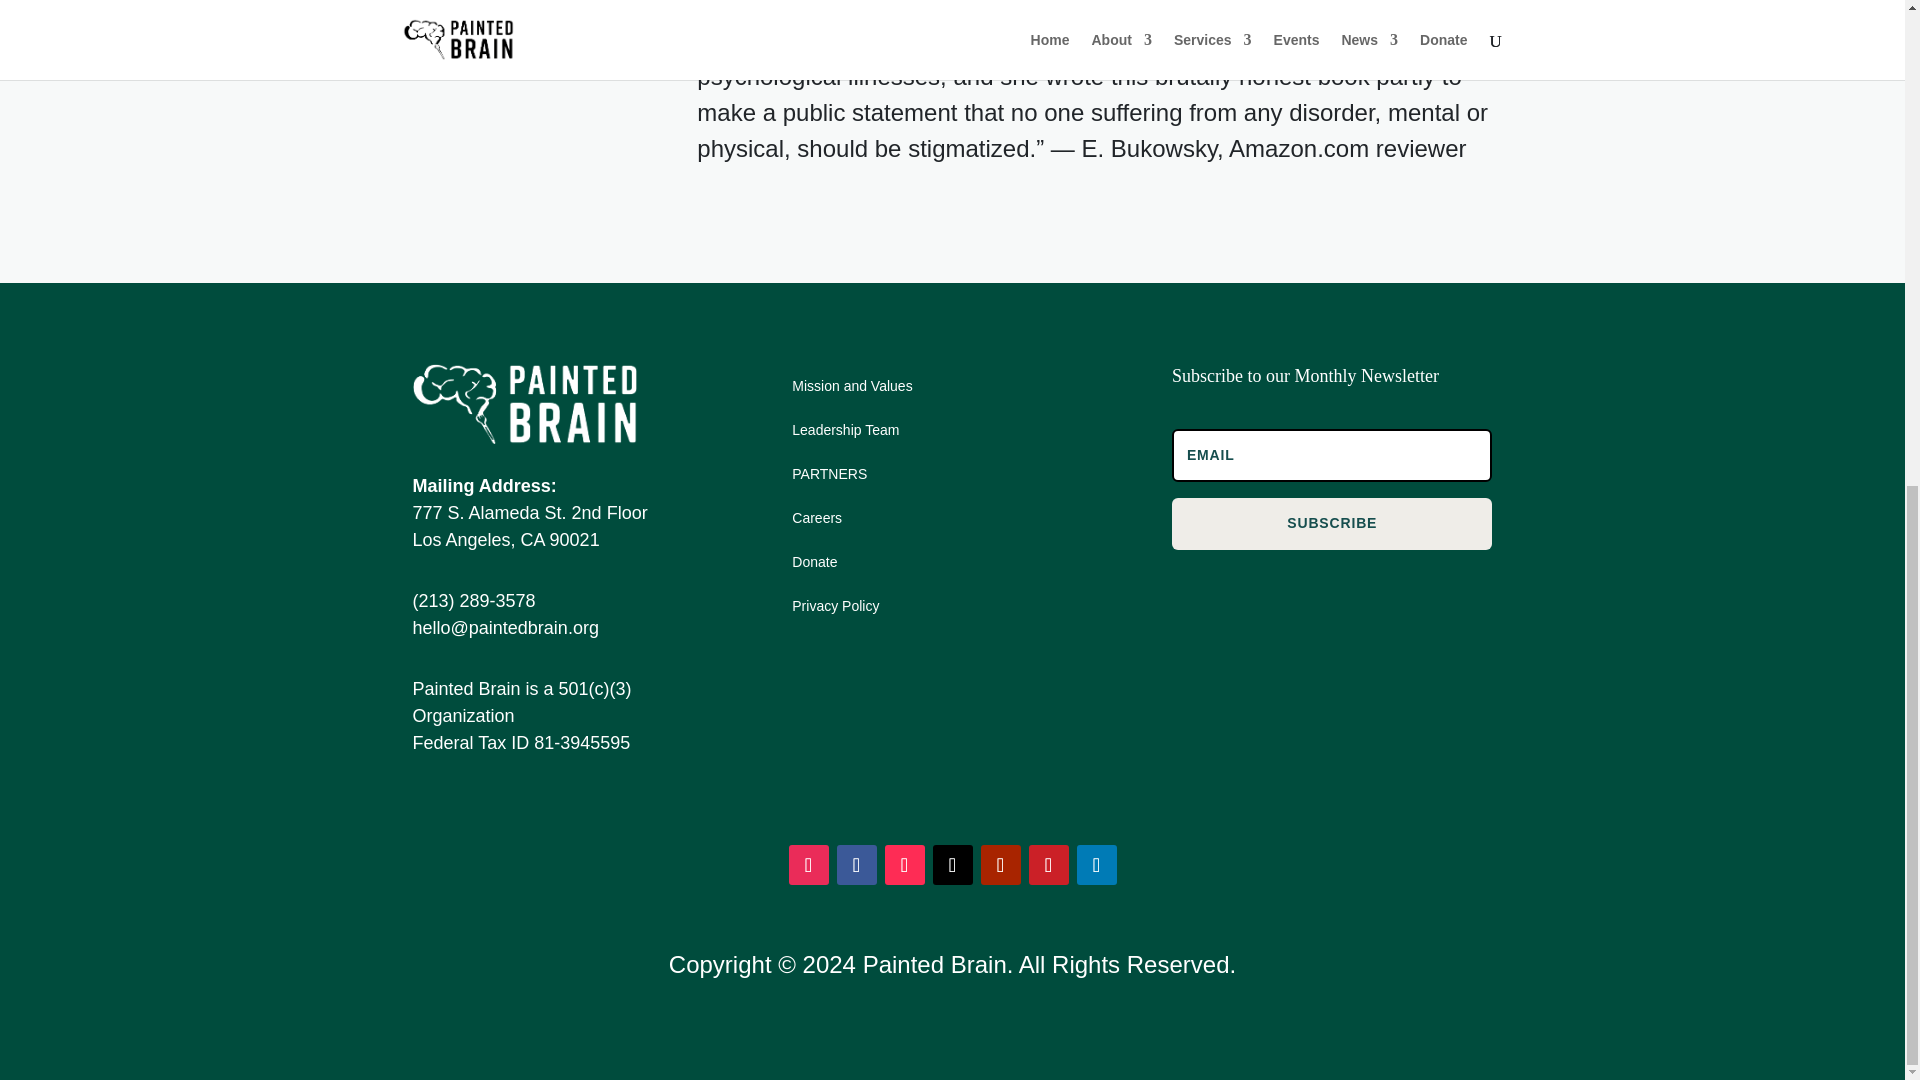 The width and height of the screenshot is (1920, 1080). Describe the element at coordinates (829, 478) in the screenshot. I see `PARTNERS` at that location.